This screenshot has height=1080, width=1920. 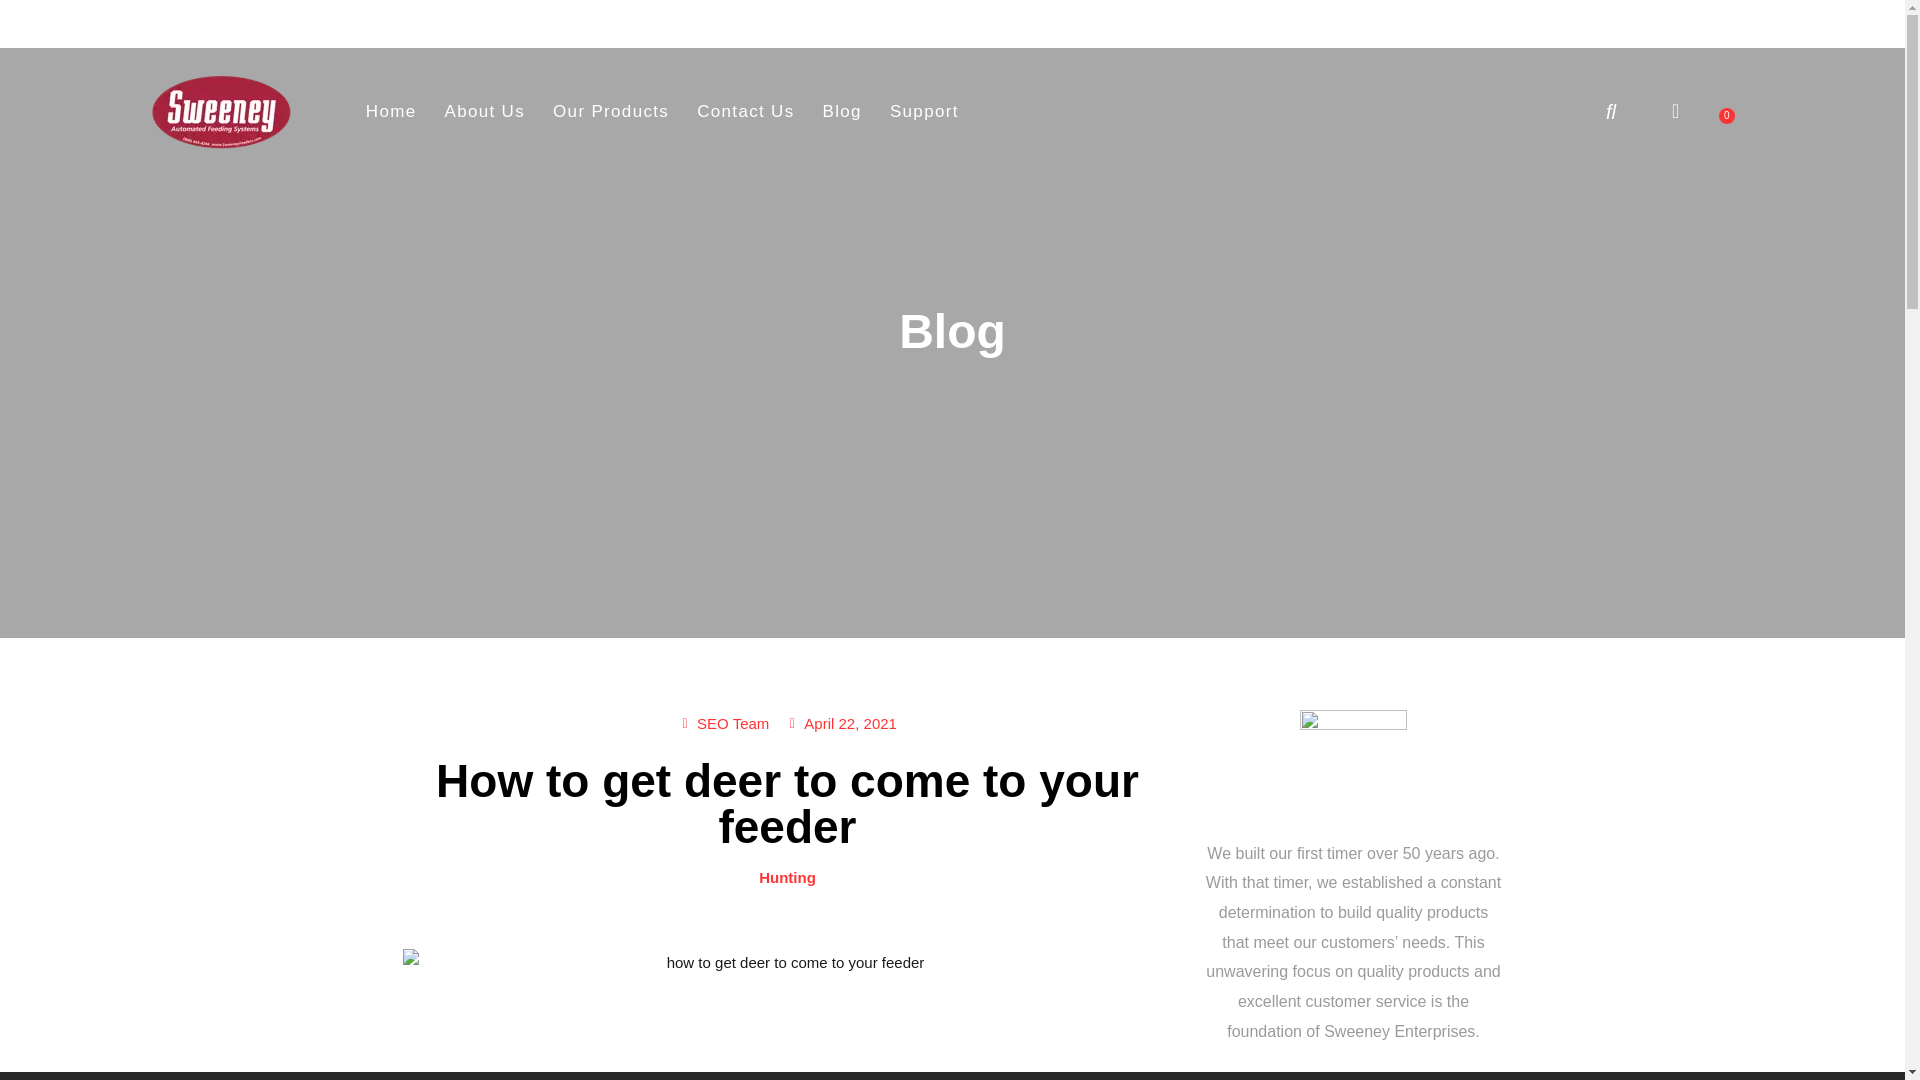 What do you see at coordinates (484, 112) in the screenshot?
I see `Contact Us` at bounding box center [484, 112].